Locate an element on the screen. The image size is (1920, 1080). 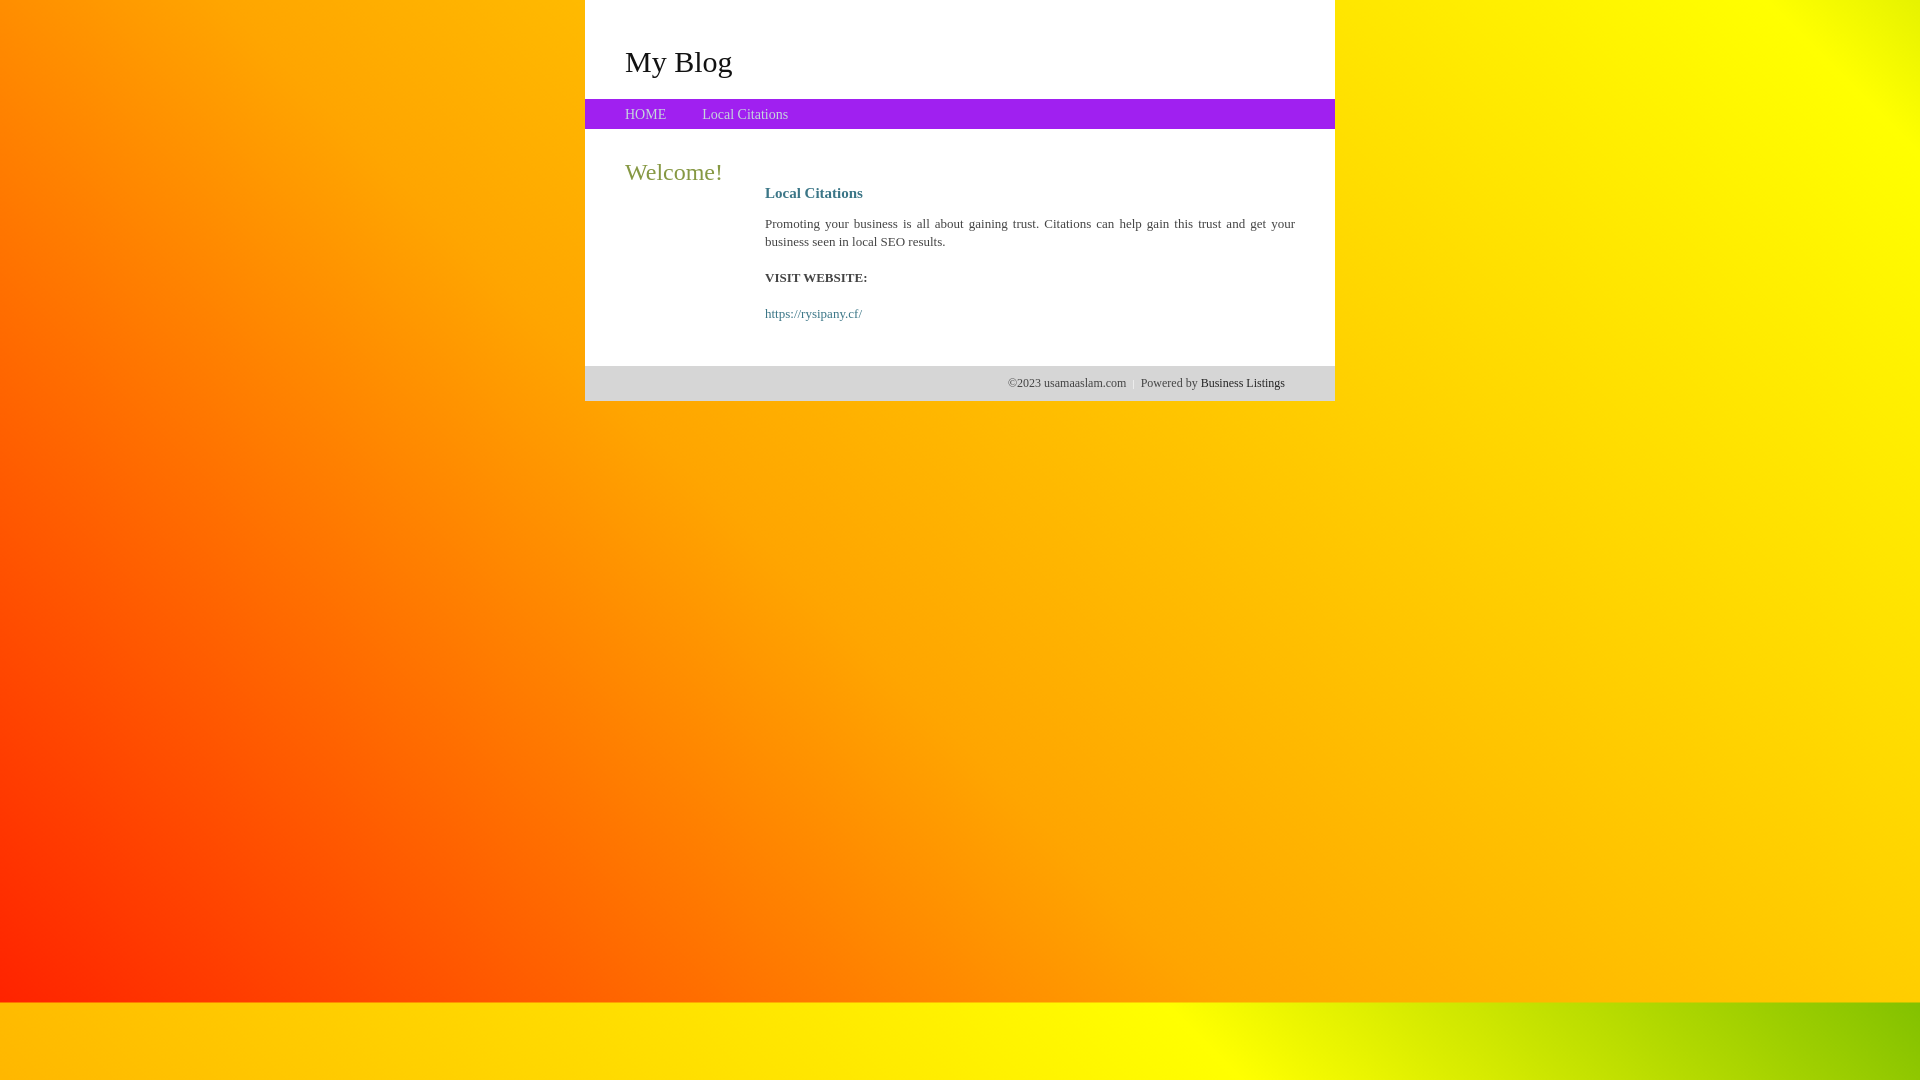
Business Listings is located at coordinates (1243, 383).